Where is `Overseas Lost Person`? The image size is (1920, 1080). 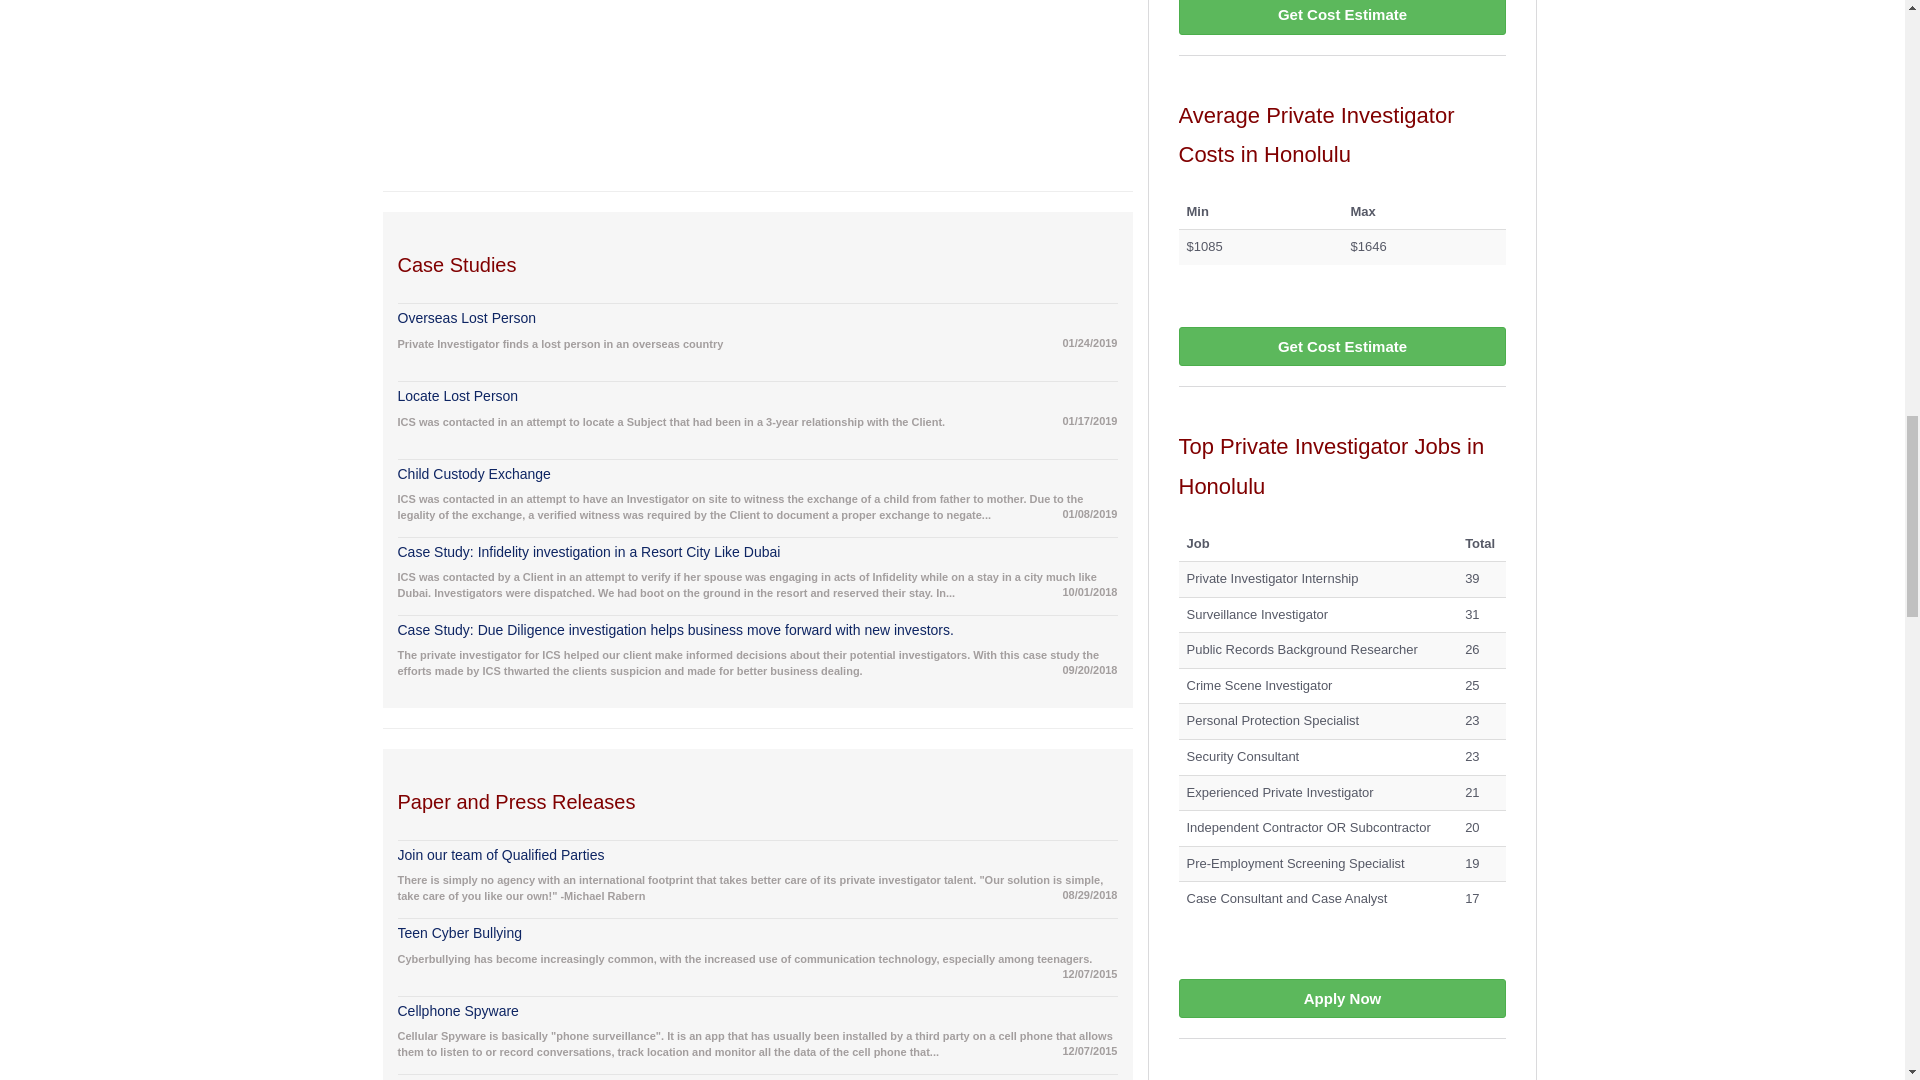 Overseas Lost Person is located at coordinates (757, 318).